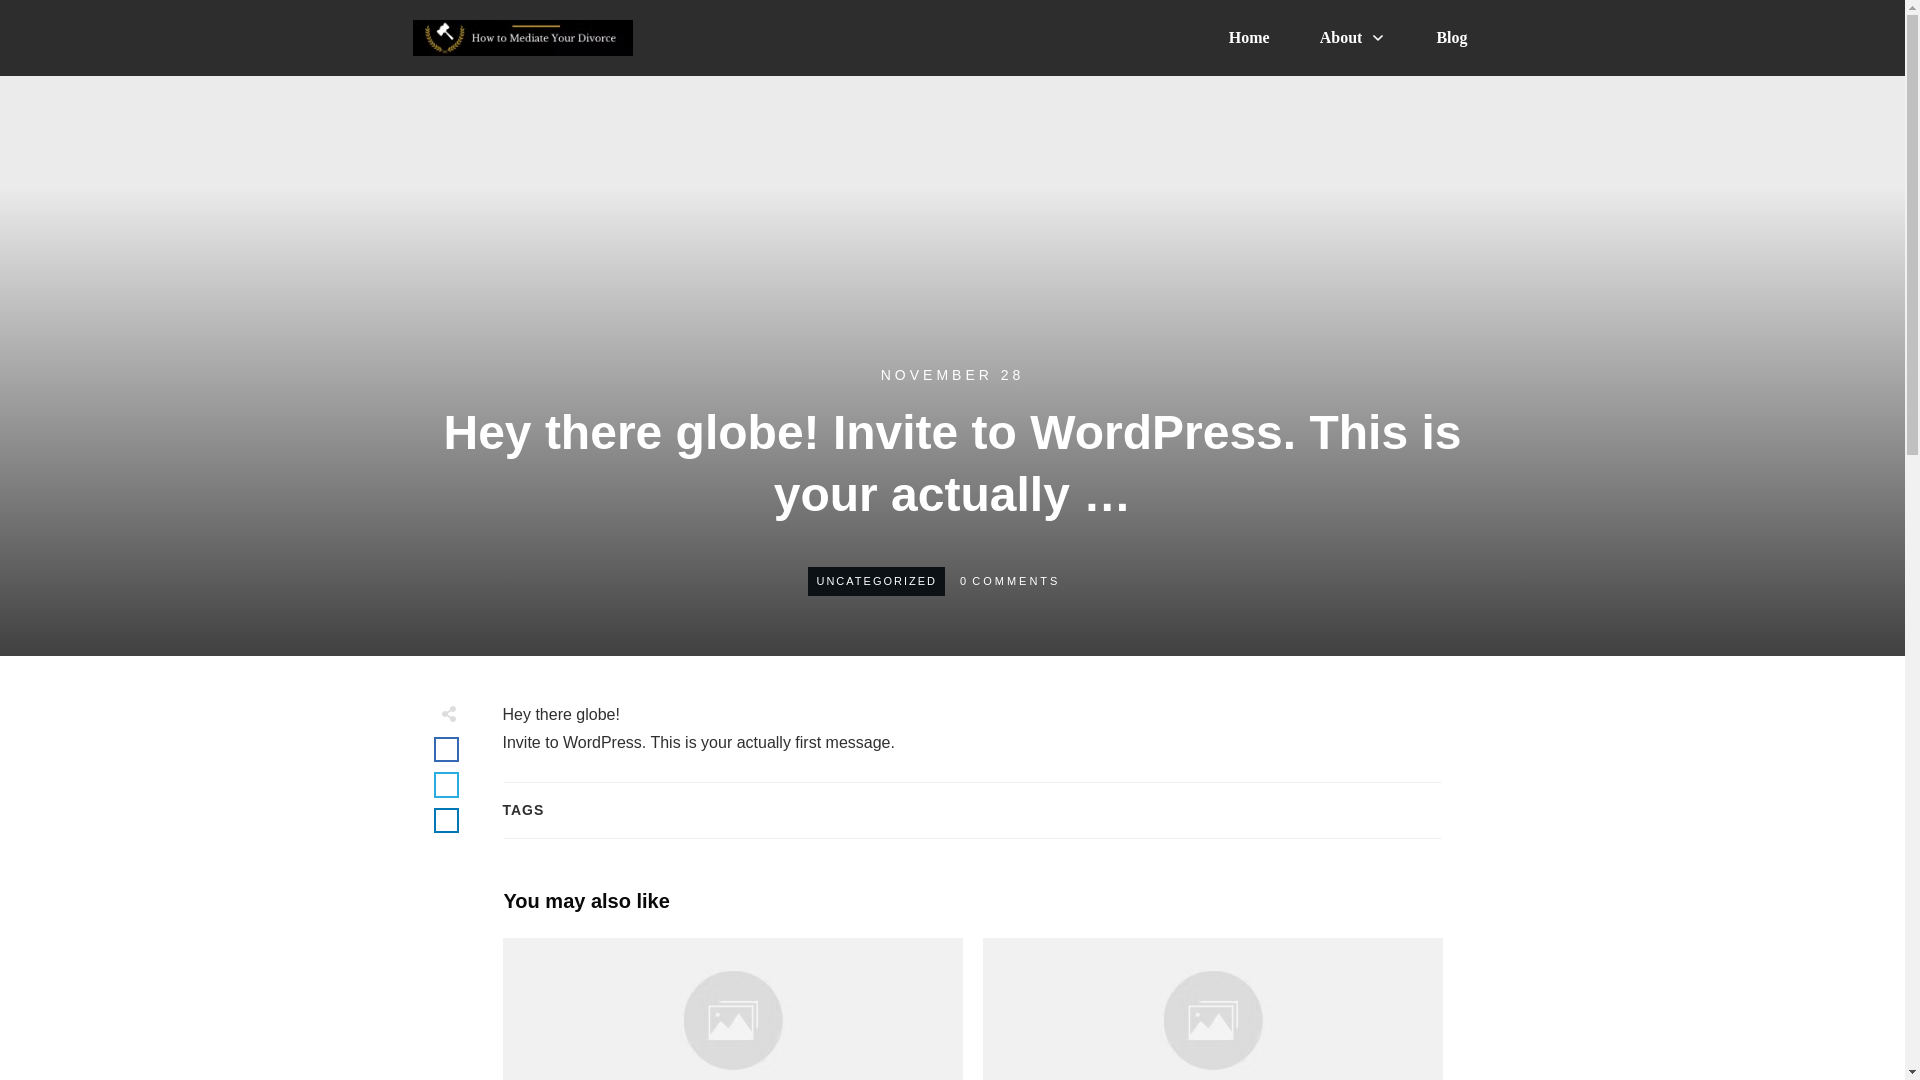 The width and height of the screenshot is (1920, 1080). Describe the element at coordinates (1211, 1009) in the screenshot. I see `Mr. Mafioso Does Emotional Intelligence` at that location.